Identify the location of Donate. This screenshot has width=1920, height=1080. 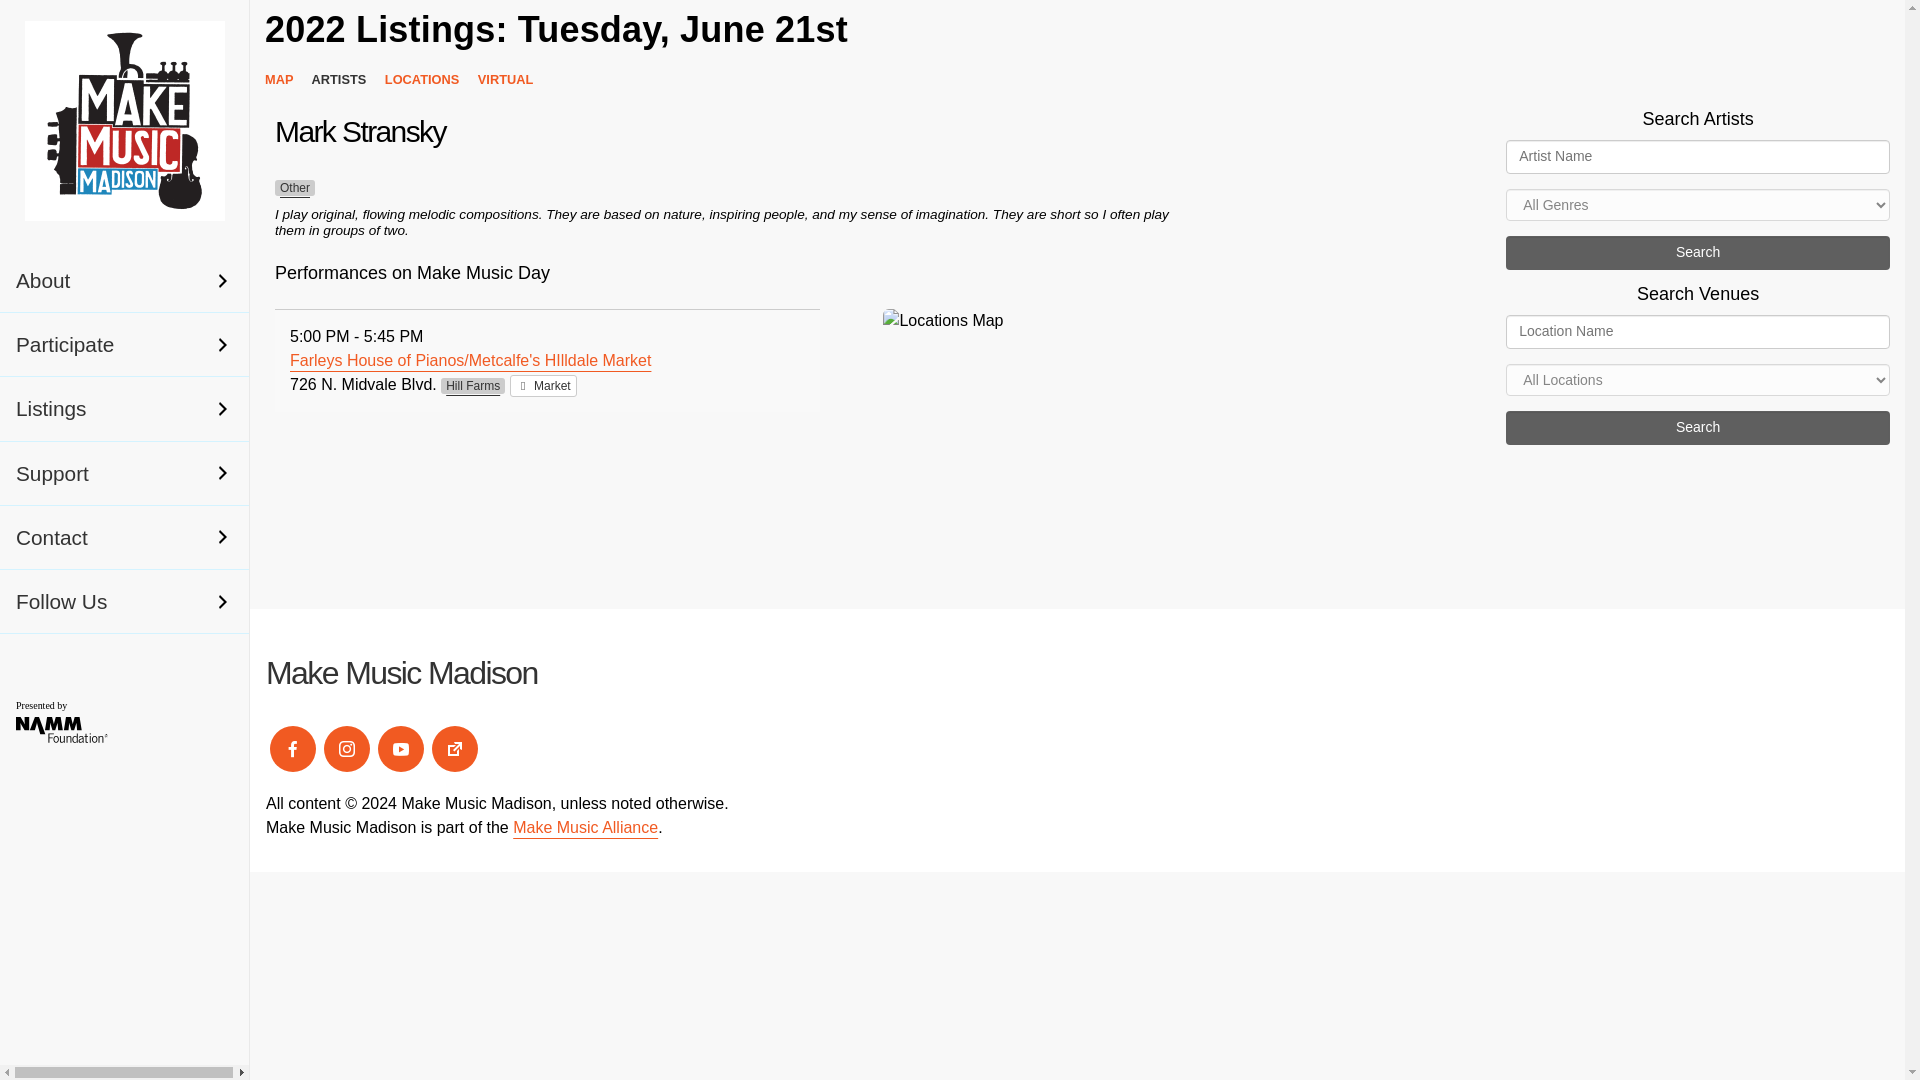
(454, 748).